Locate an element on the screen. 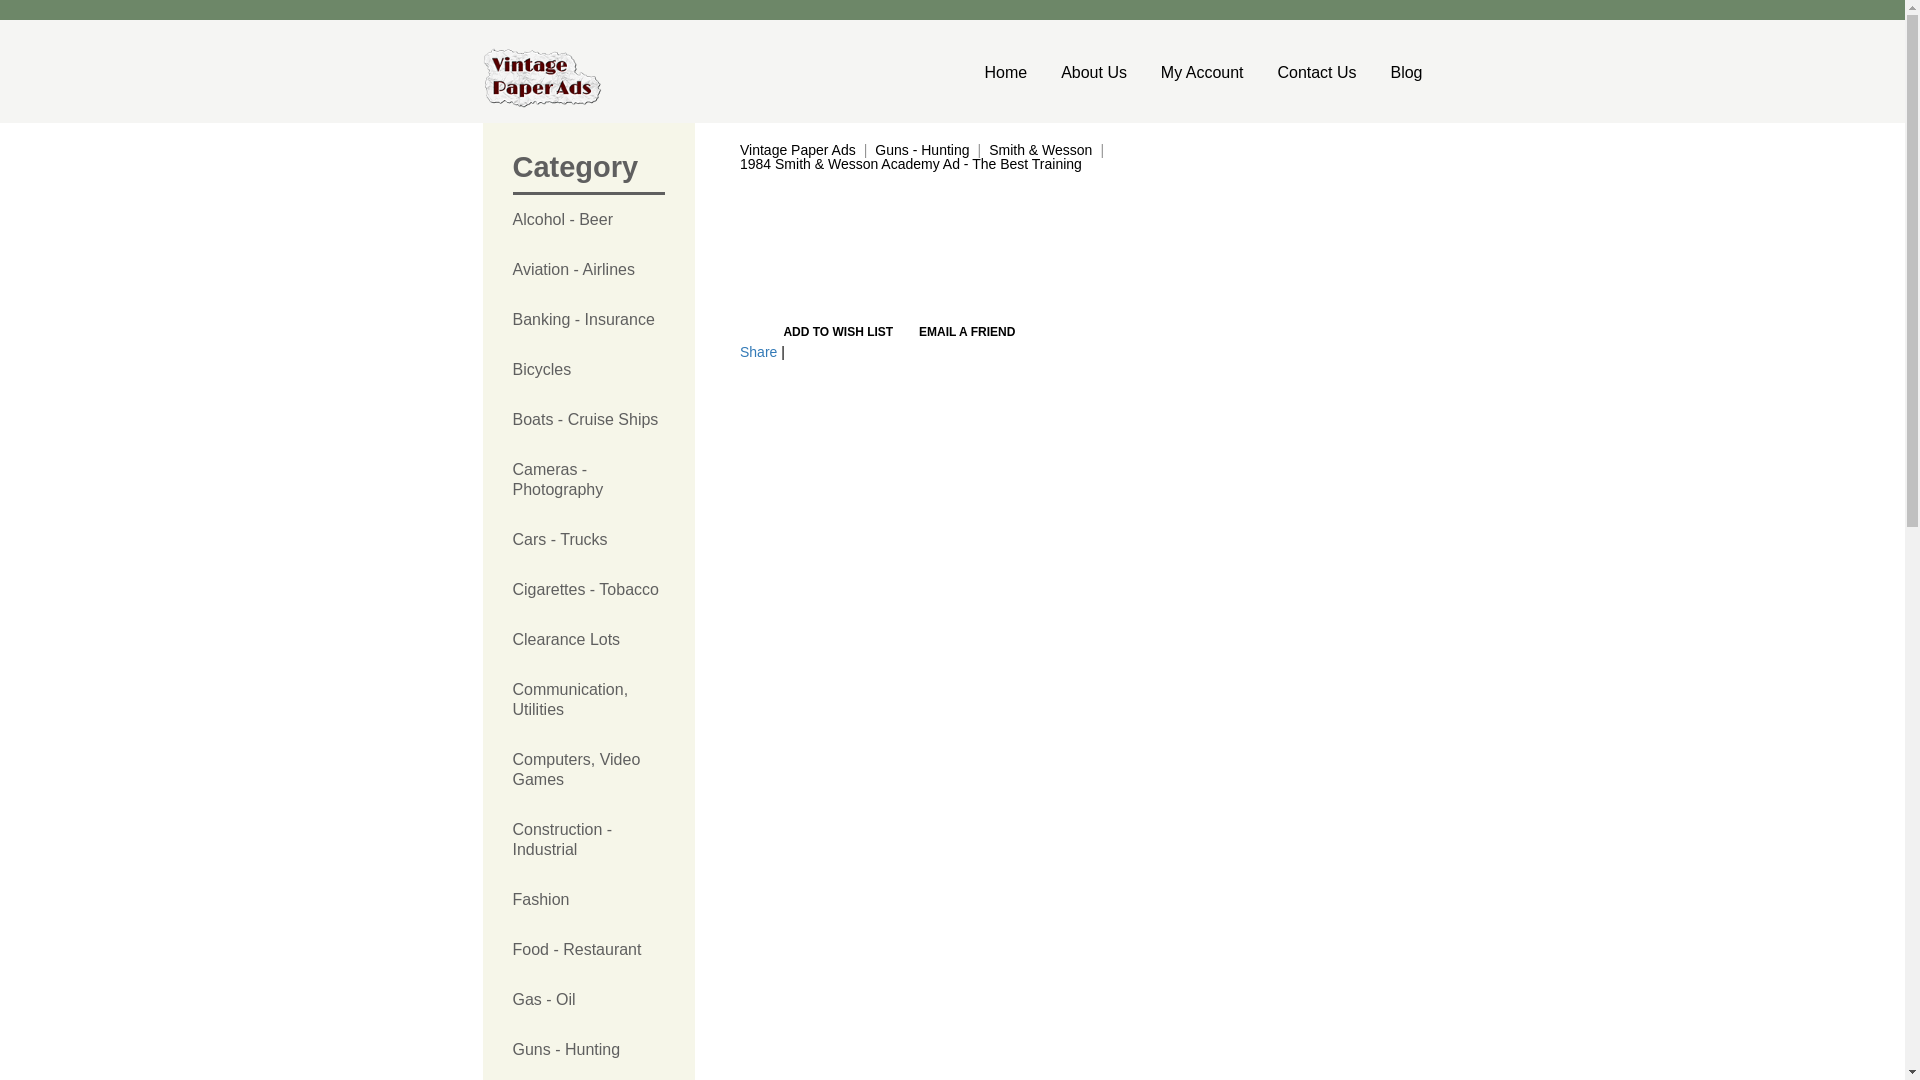  Cigarettes - Tobacco is located at coordinates (588, 589).